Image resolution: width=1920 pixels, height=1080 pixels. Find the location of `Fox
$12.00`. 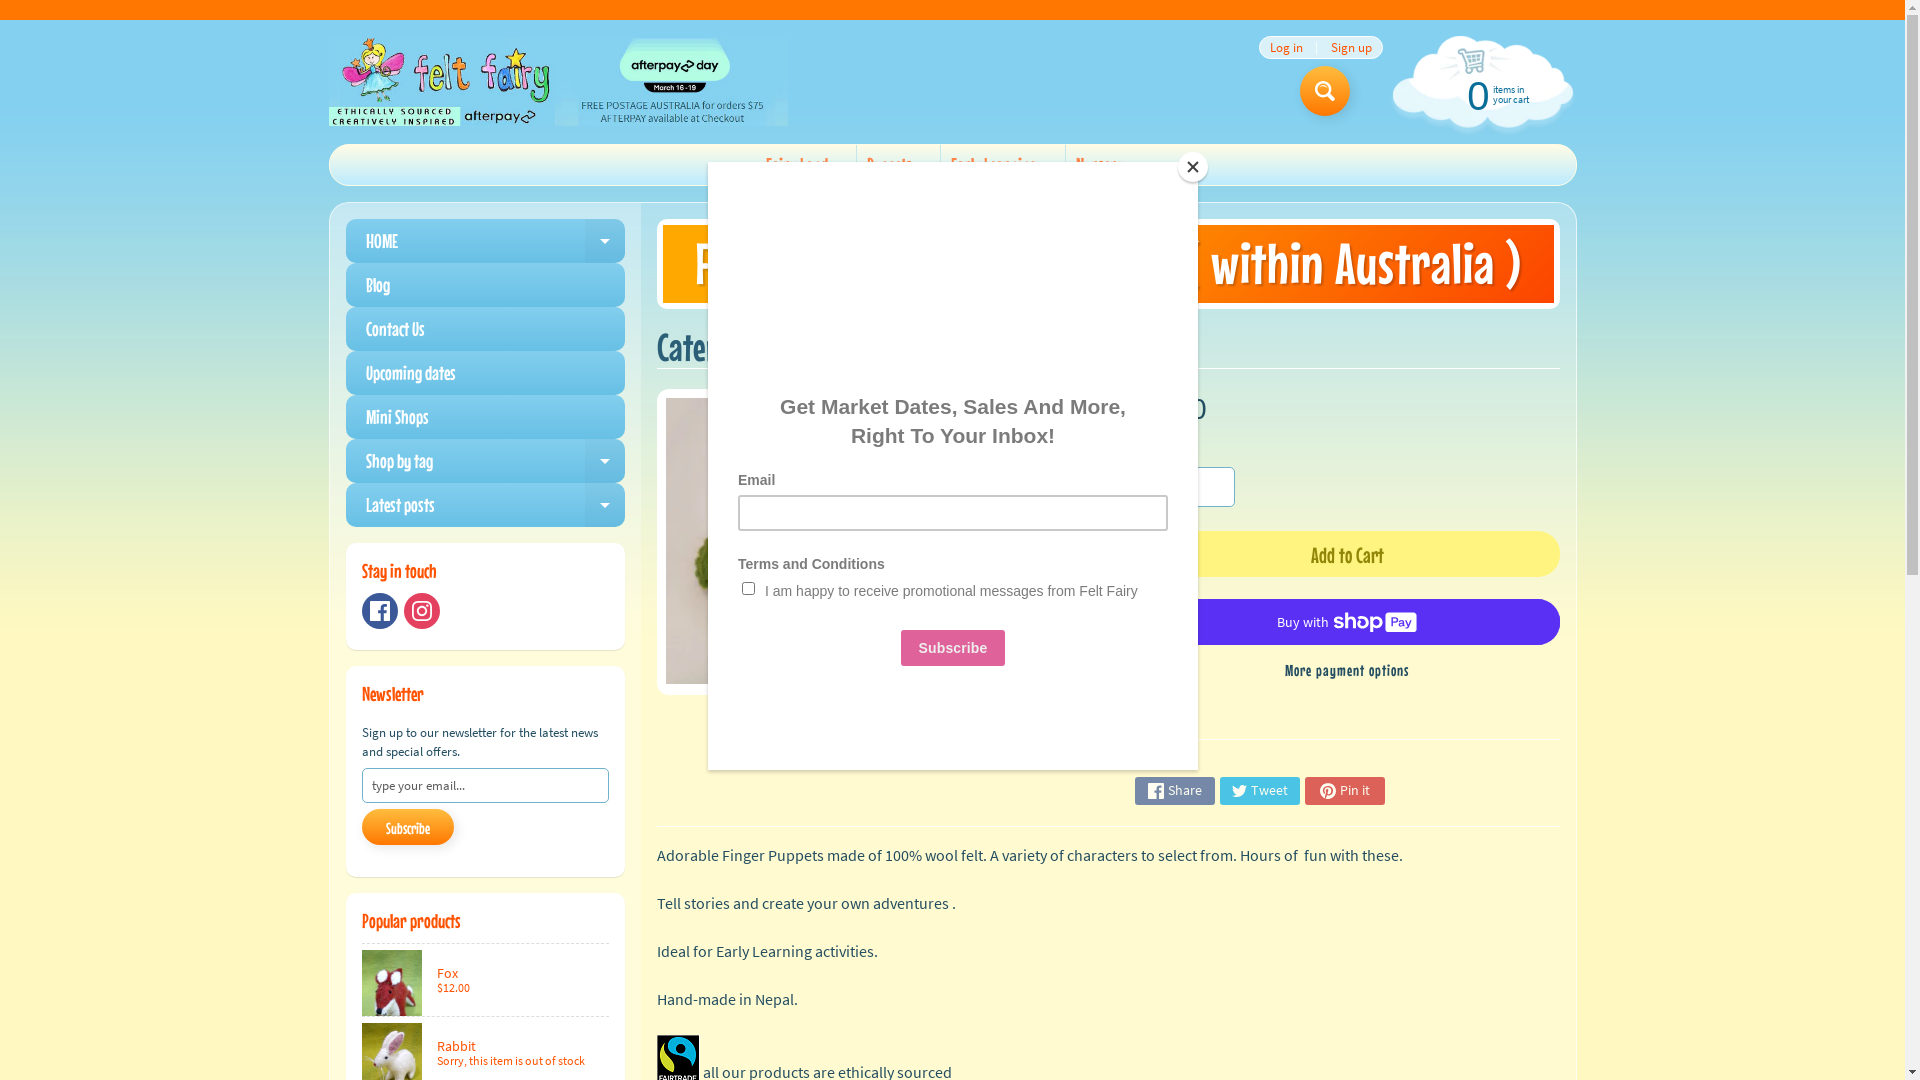

Fox
$12.00 is located at coordinates (486, 980).